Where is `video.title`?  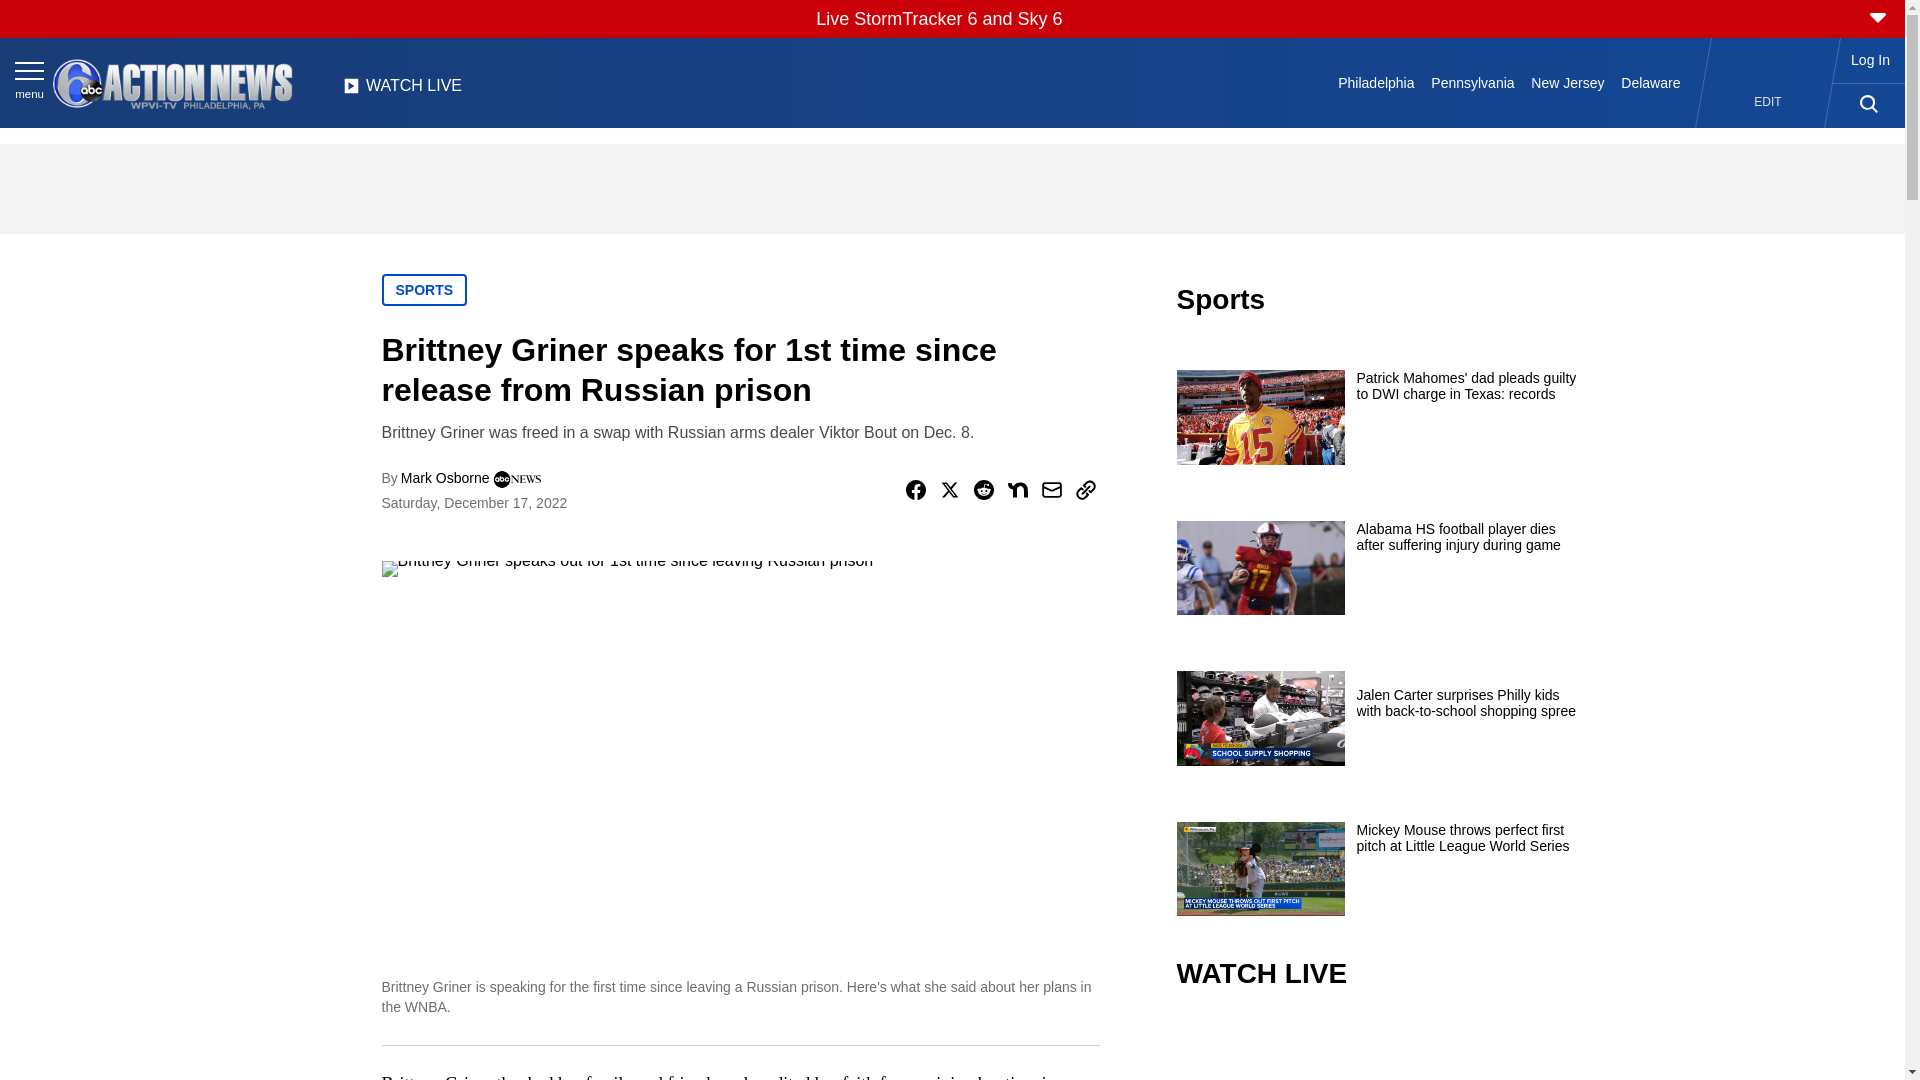
video.title is located at coordinates (1376, 1050).